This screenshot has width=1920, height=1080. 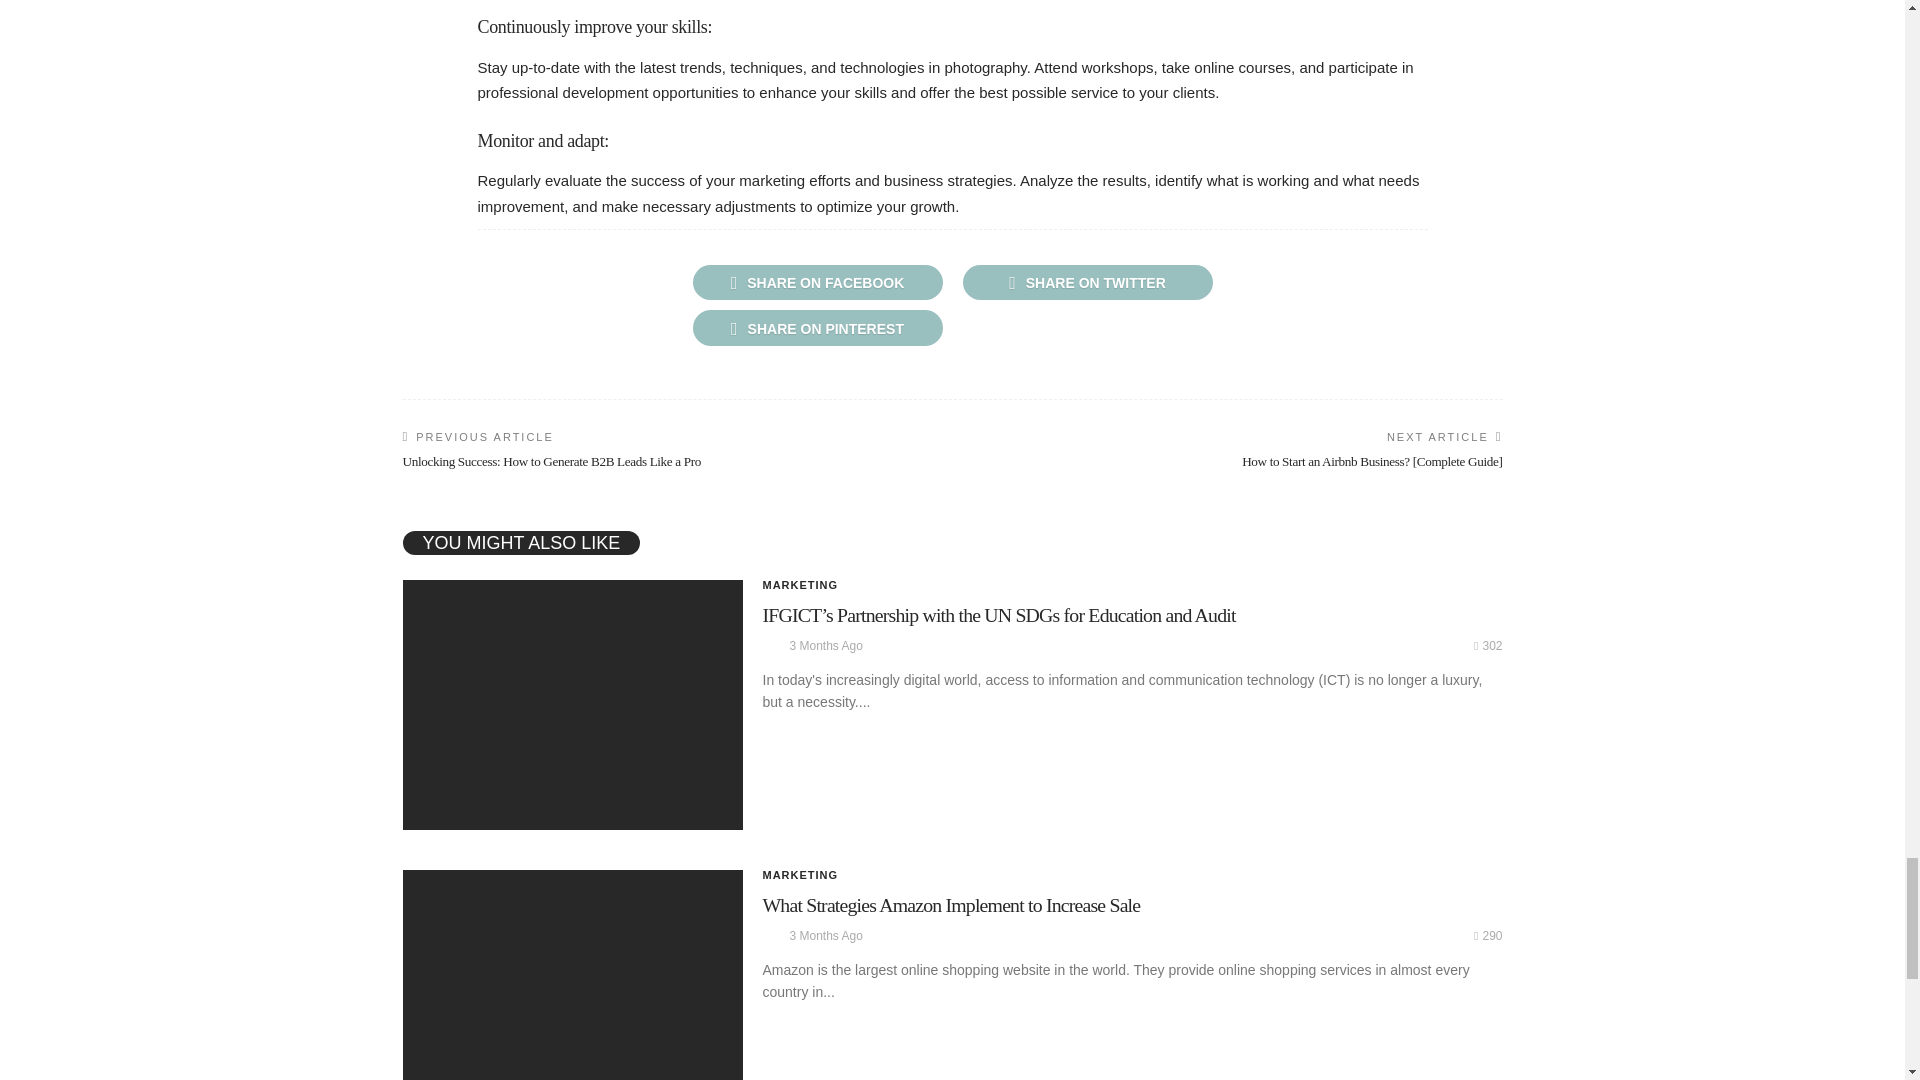 I want to click on SHARE ON FACEBOOK, so click(x=816, y=282).